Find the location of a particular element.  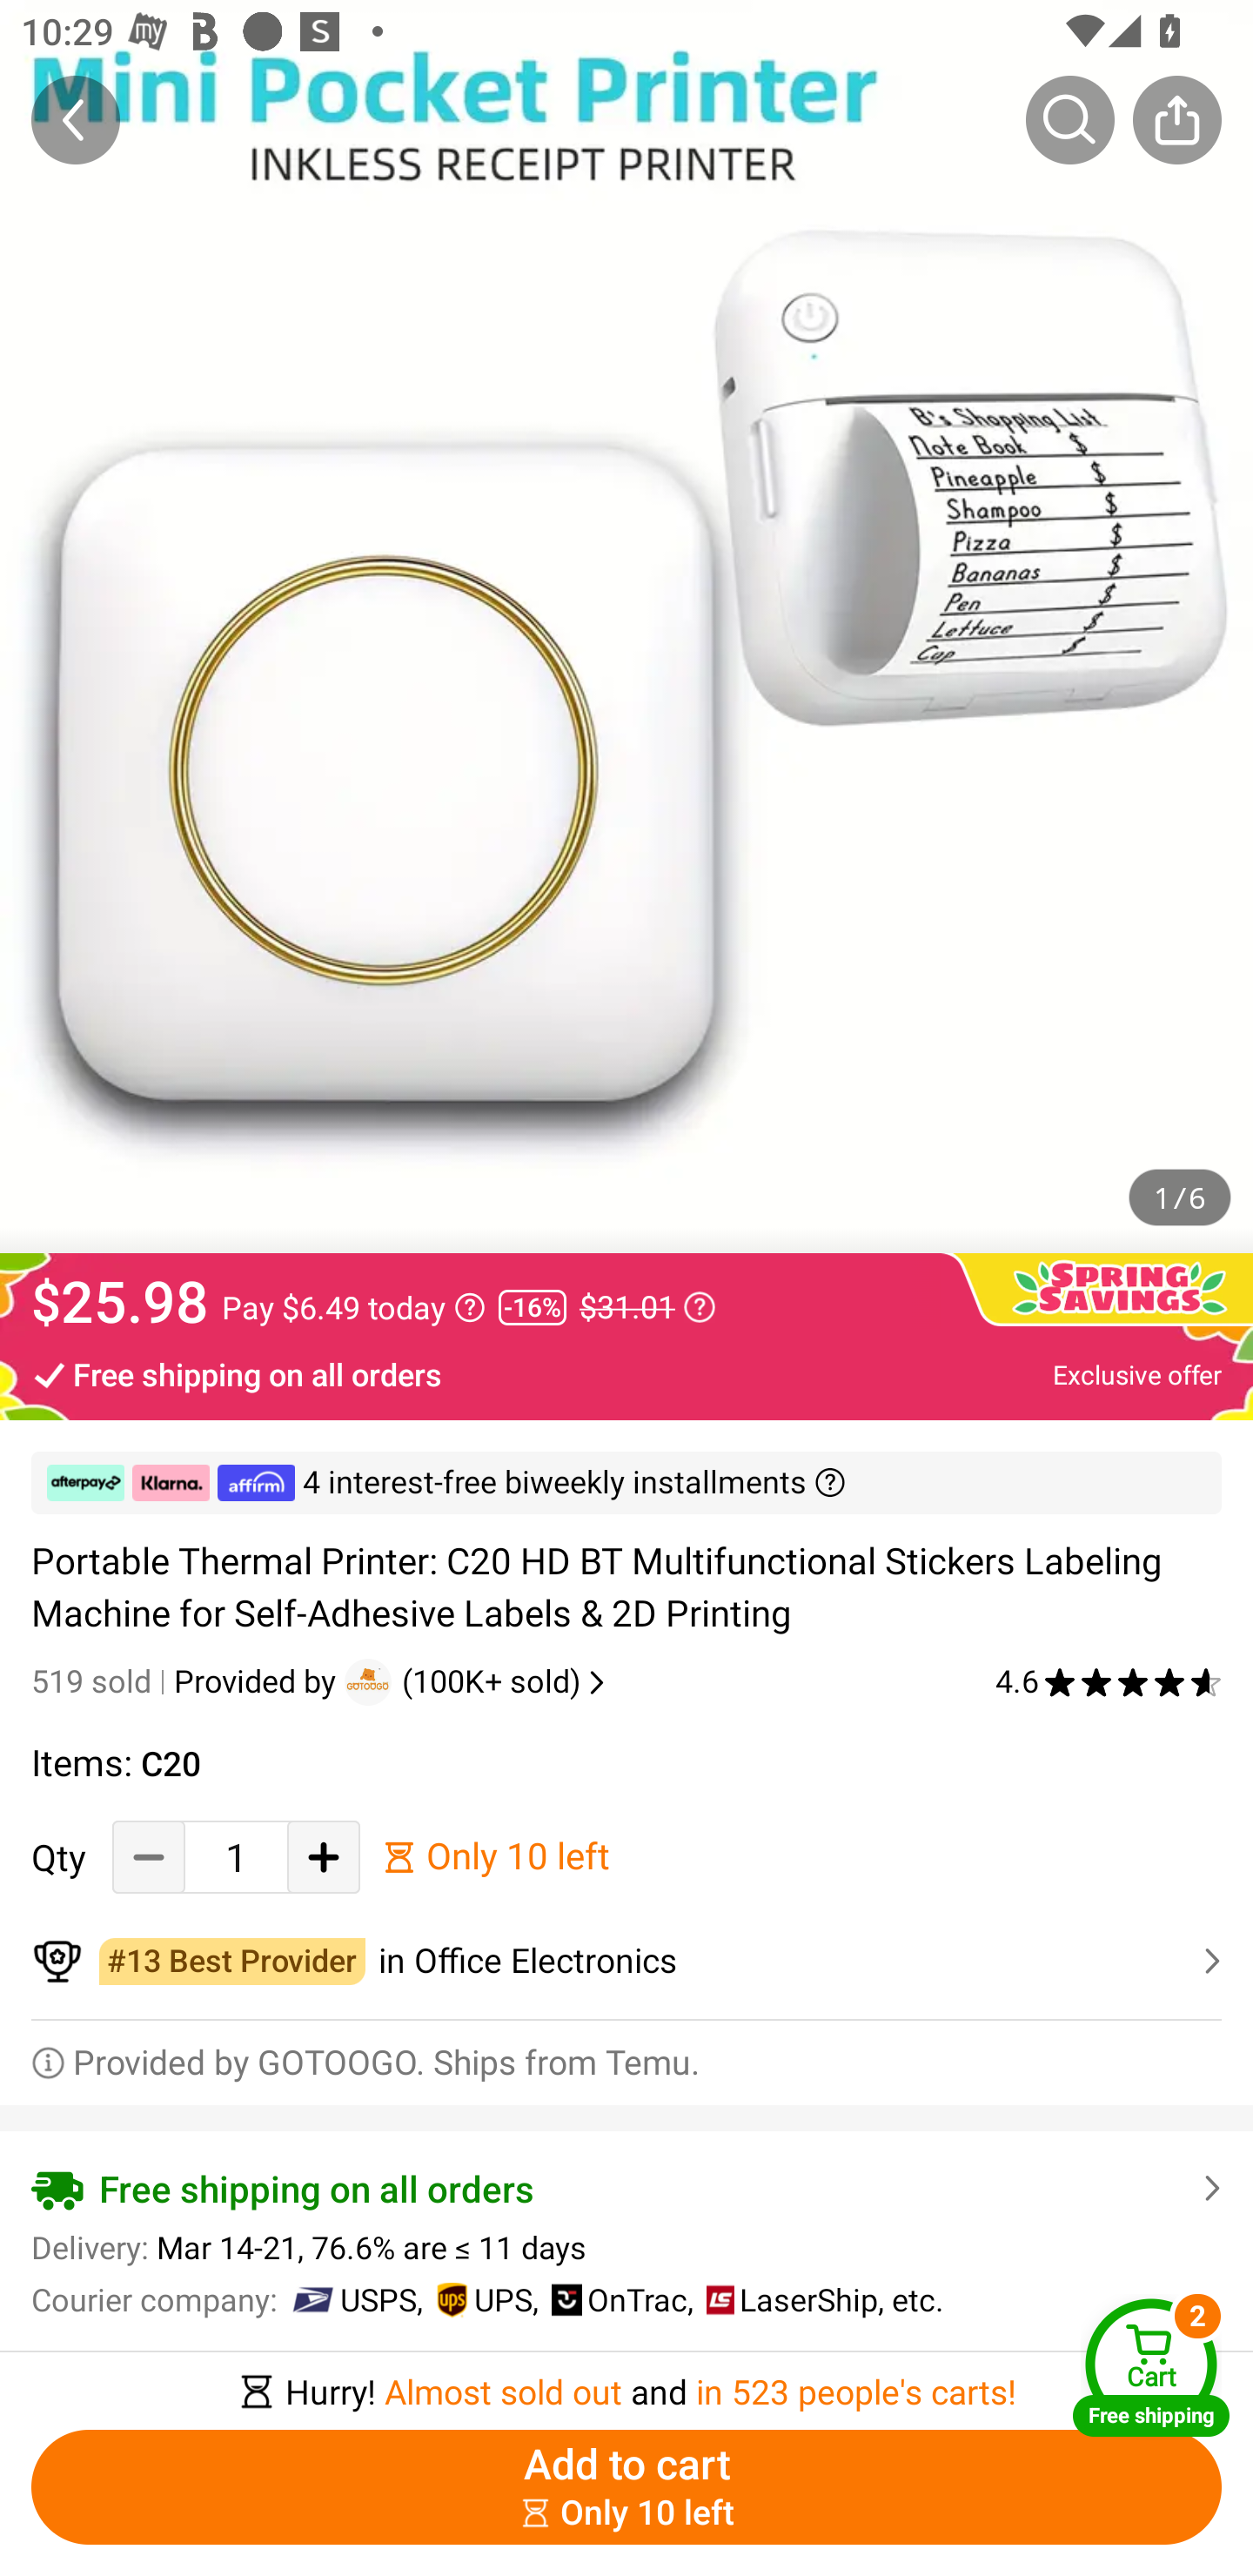

Decrease Quantity Button is located at coordinates (149, 1857).